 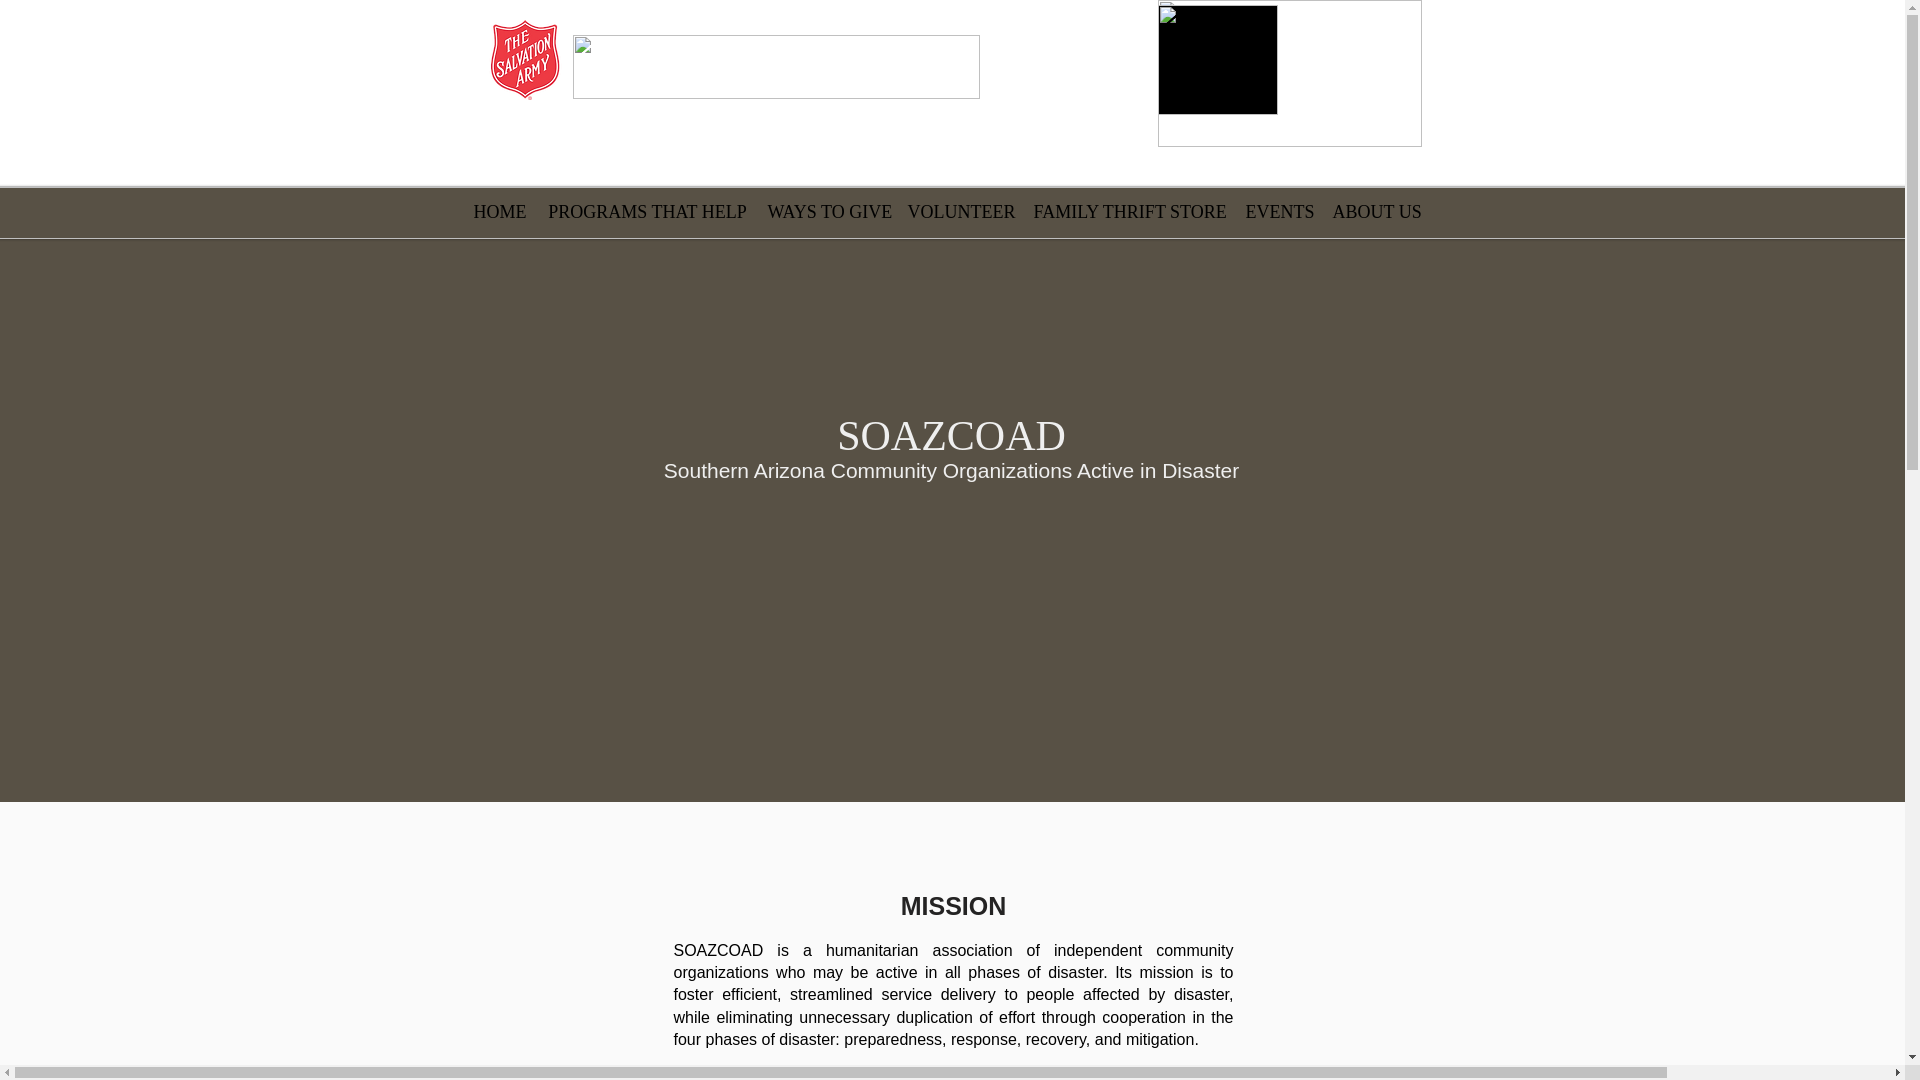 What do you see at coordinates (1130, 212) in the screenshot?
I see `FAMILY THRIFT STORE` at bounding box center [1130, 212].